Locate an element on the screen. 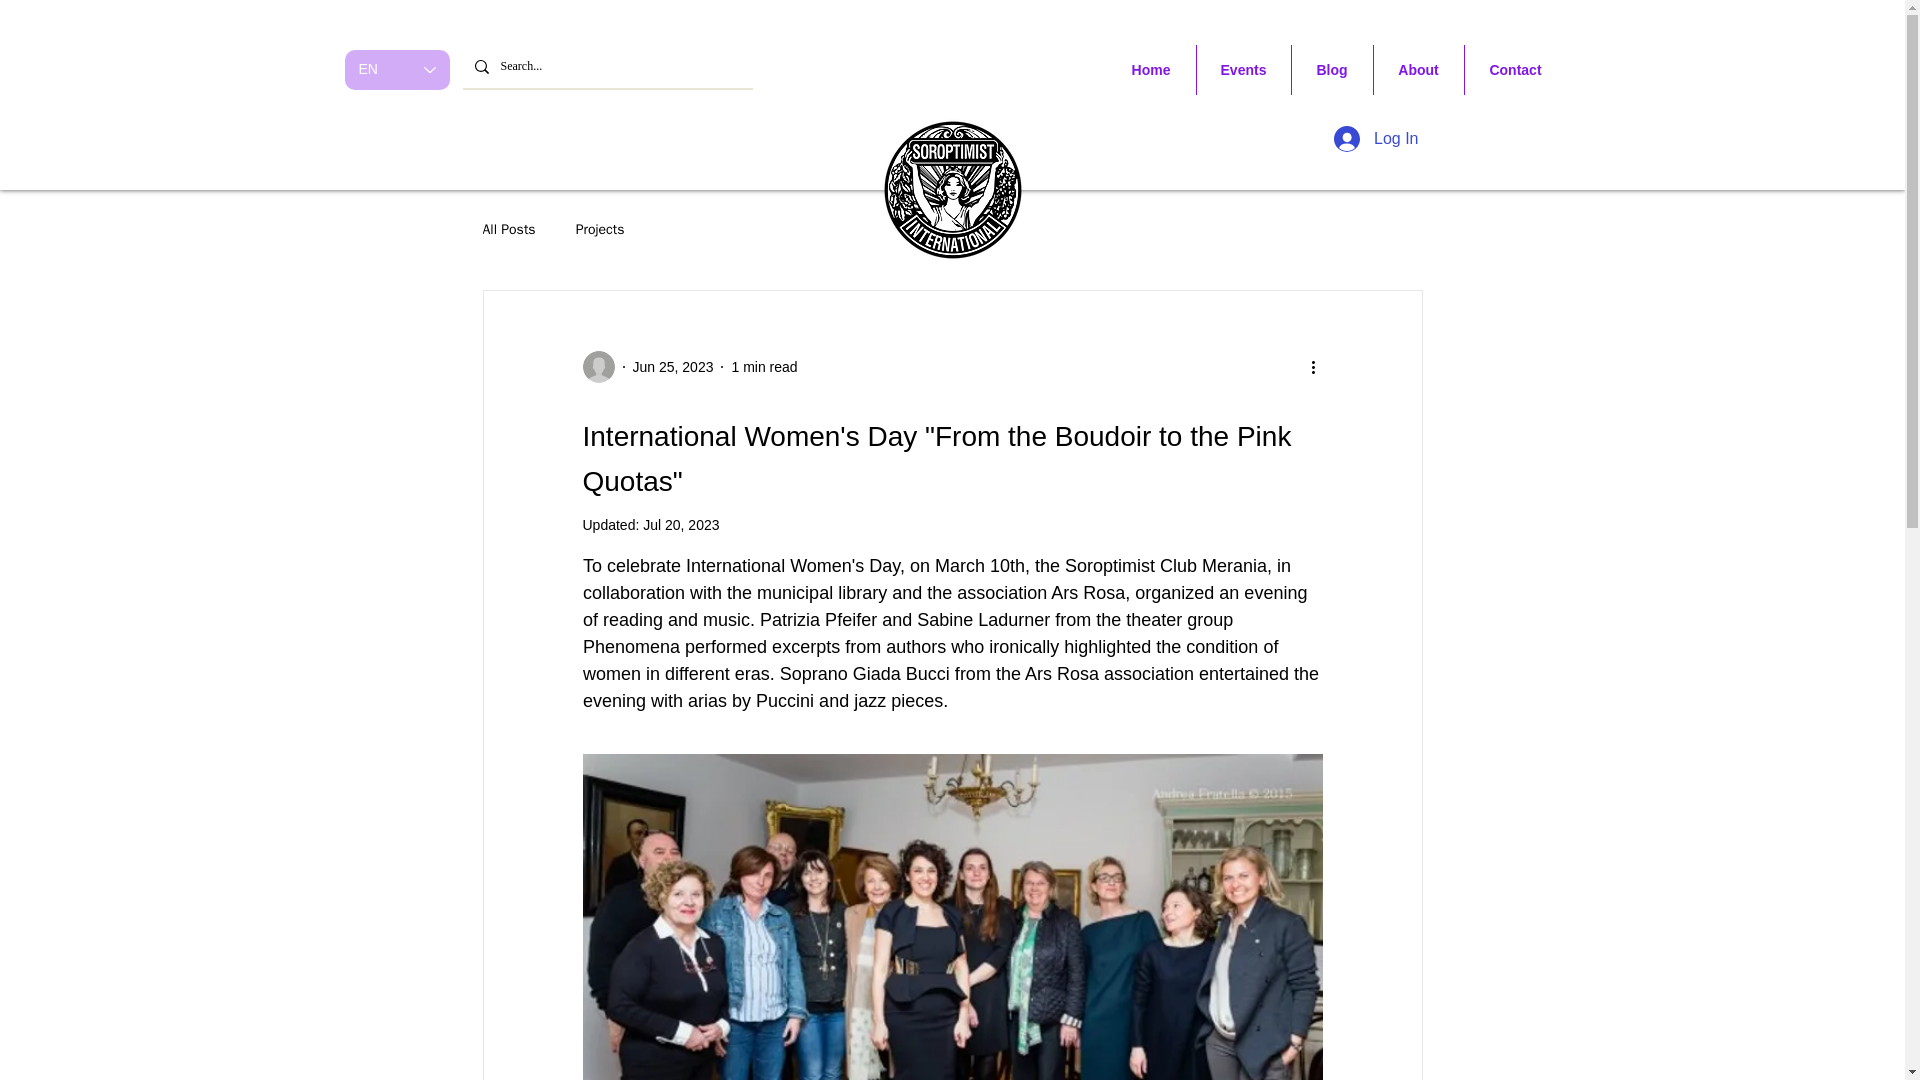 This screenshot has width=1920, height=1080. Home is located at coordinates (1150, 70).